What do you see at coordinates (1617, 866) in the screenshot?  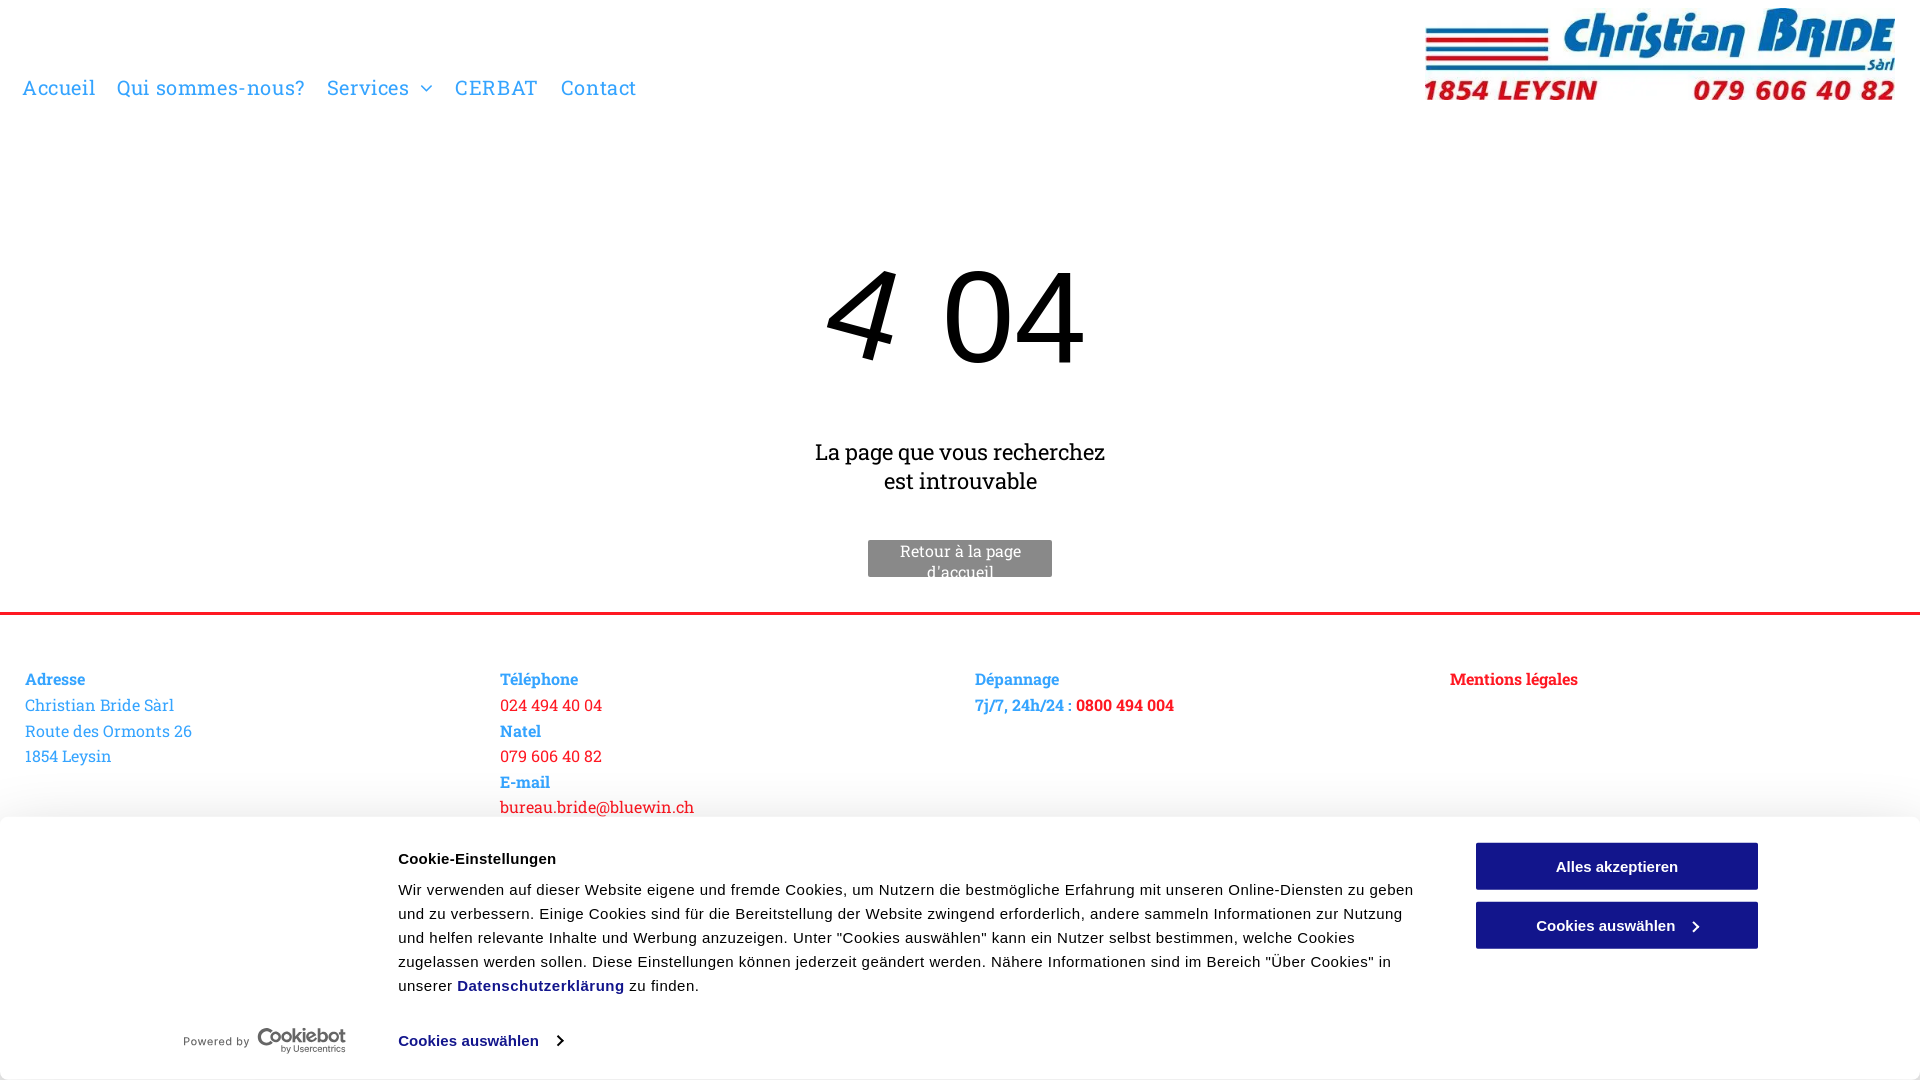 I see `Alles akzeptieren` at bounding box center [1617, 866].